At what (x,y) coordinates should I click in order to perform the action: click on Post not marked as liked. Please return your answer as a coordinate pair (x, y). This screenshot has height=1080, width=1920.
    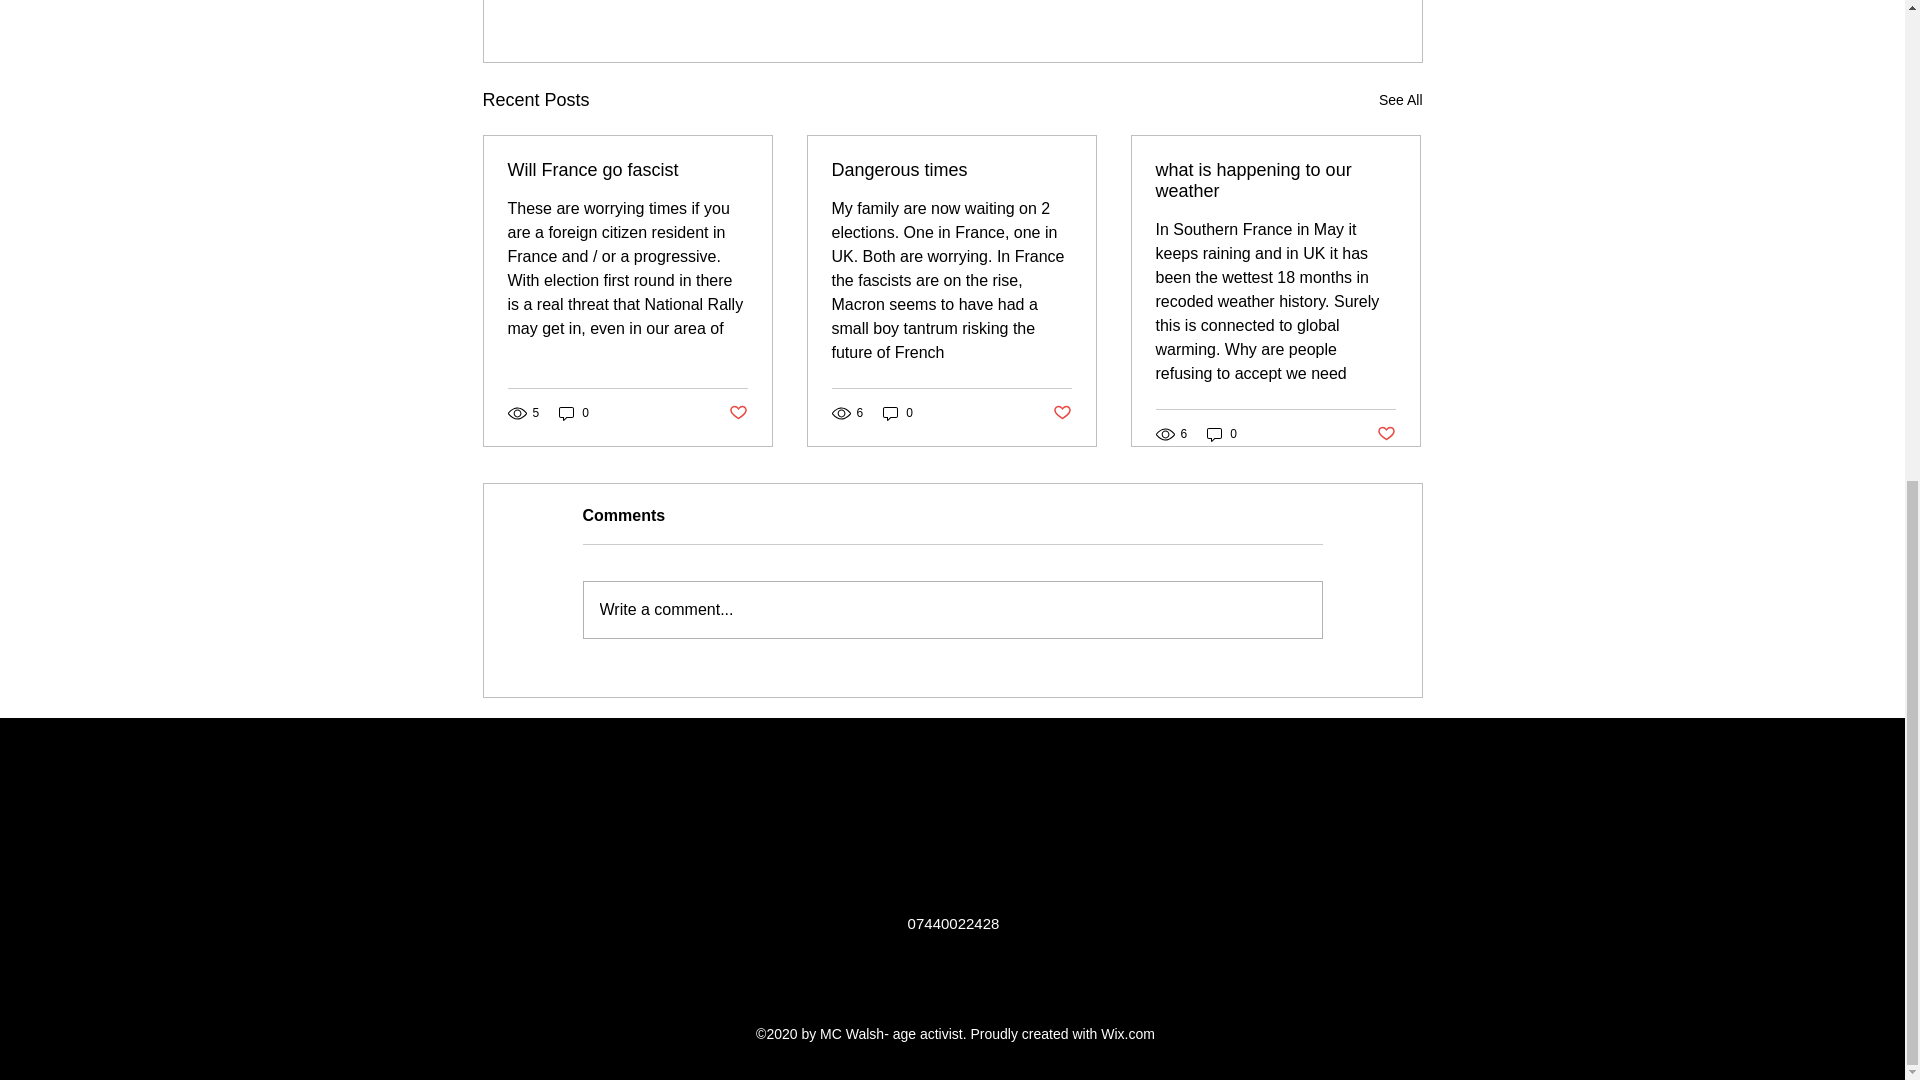
    Looking at the image, I should click on (1386, 434).